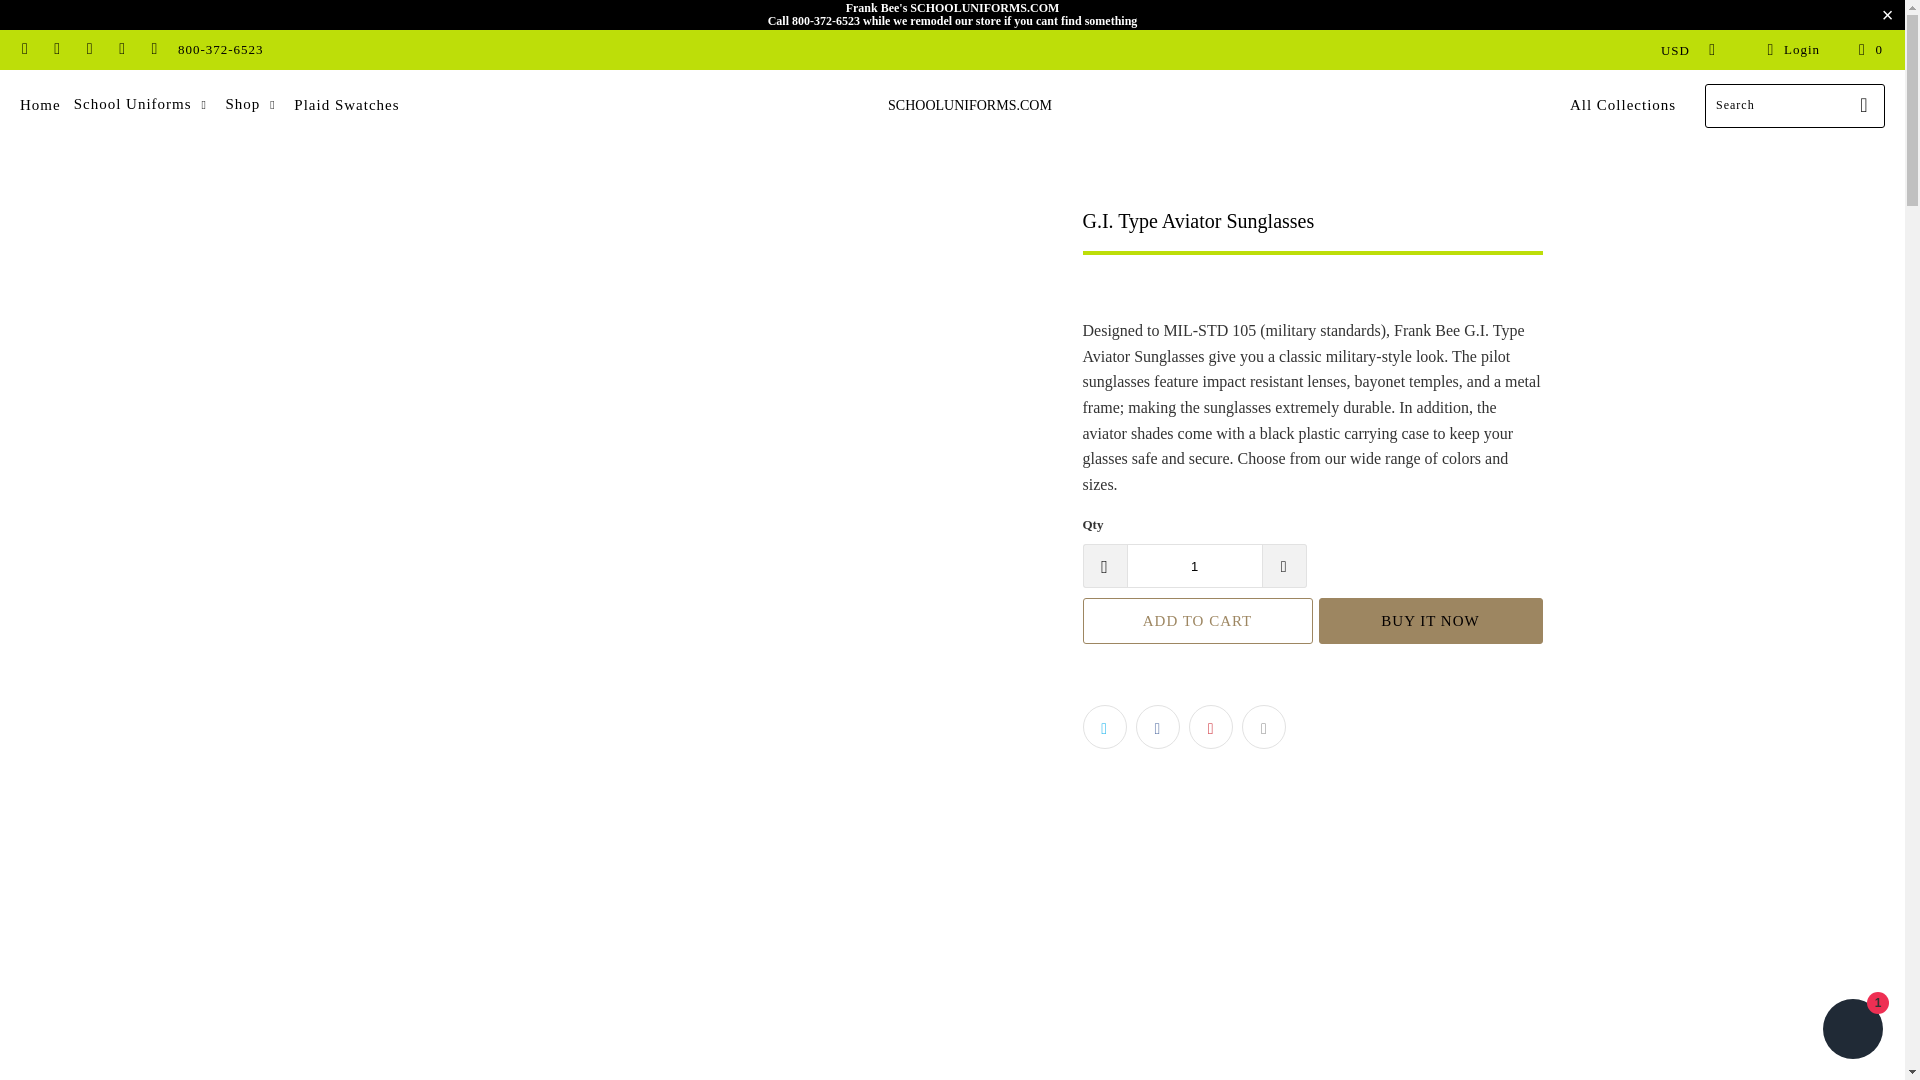 The width and height of the screenshot is (1920, 1080). Describe the element at coordinates (56, 50) in the screenshot. I see `SchoolUniforms.com on Facebook` at that location.